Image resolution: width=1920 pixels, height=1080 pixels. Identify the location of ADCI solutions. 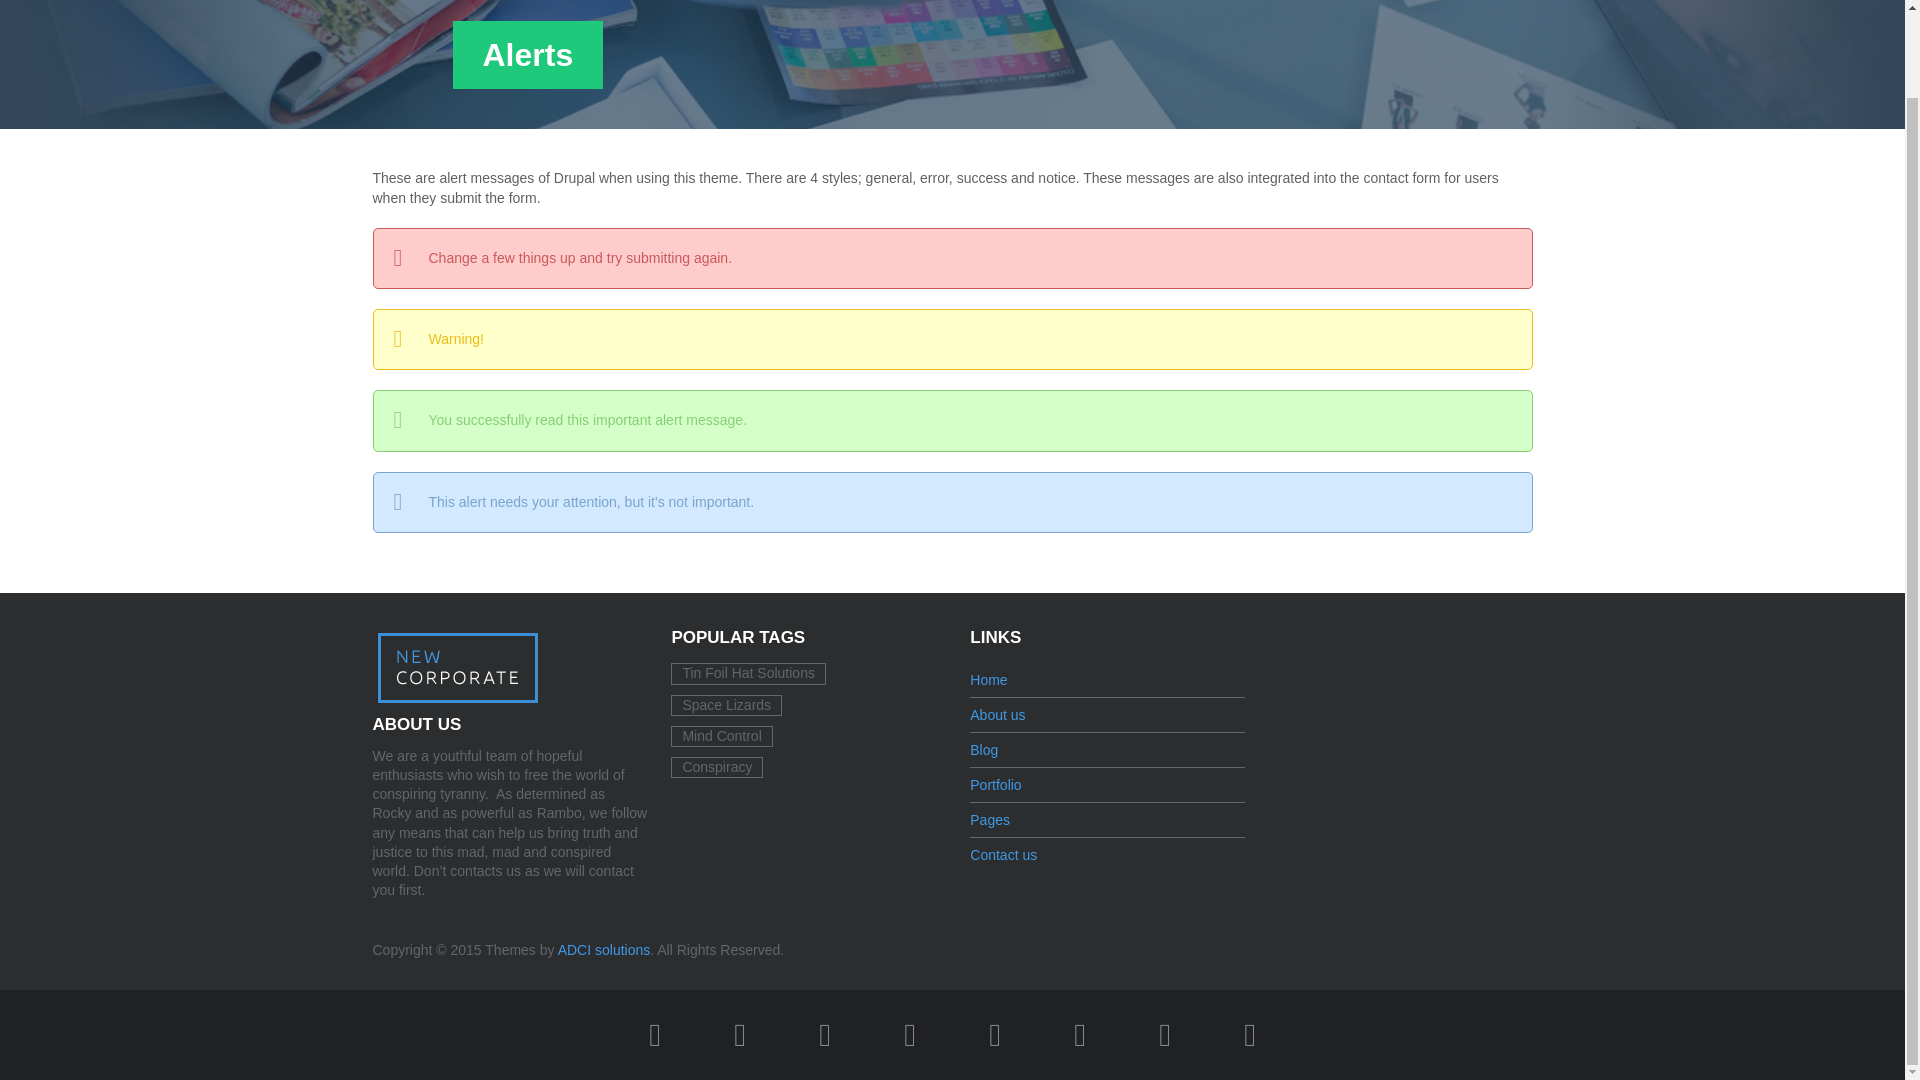
(604, 949).